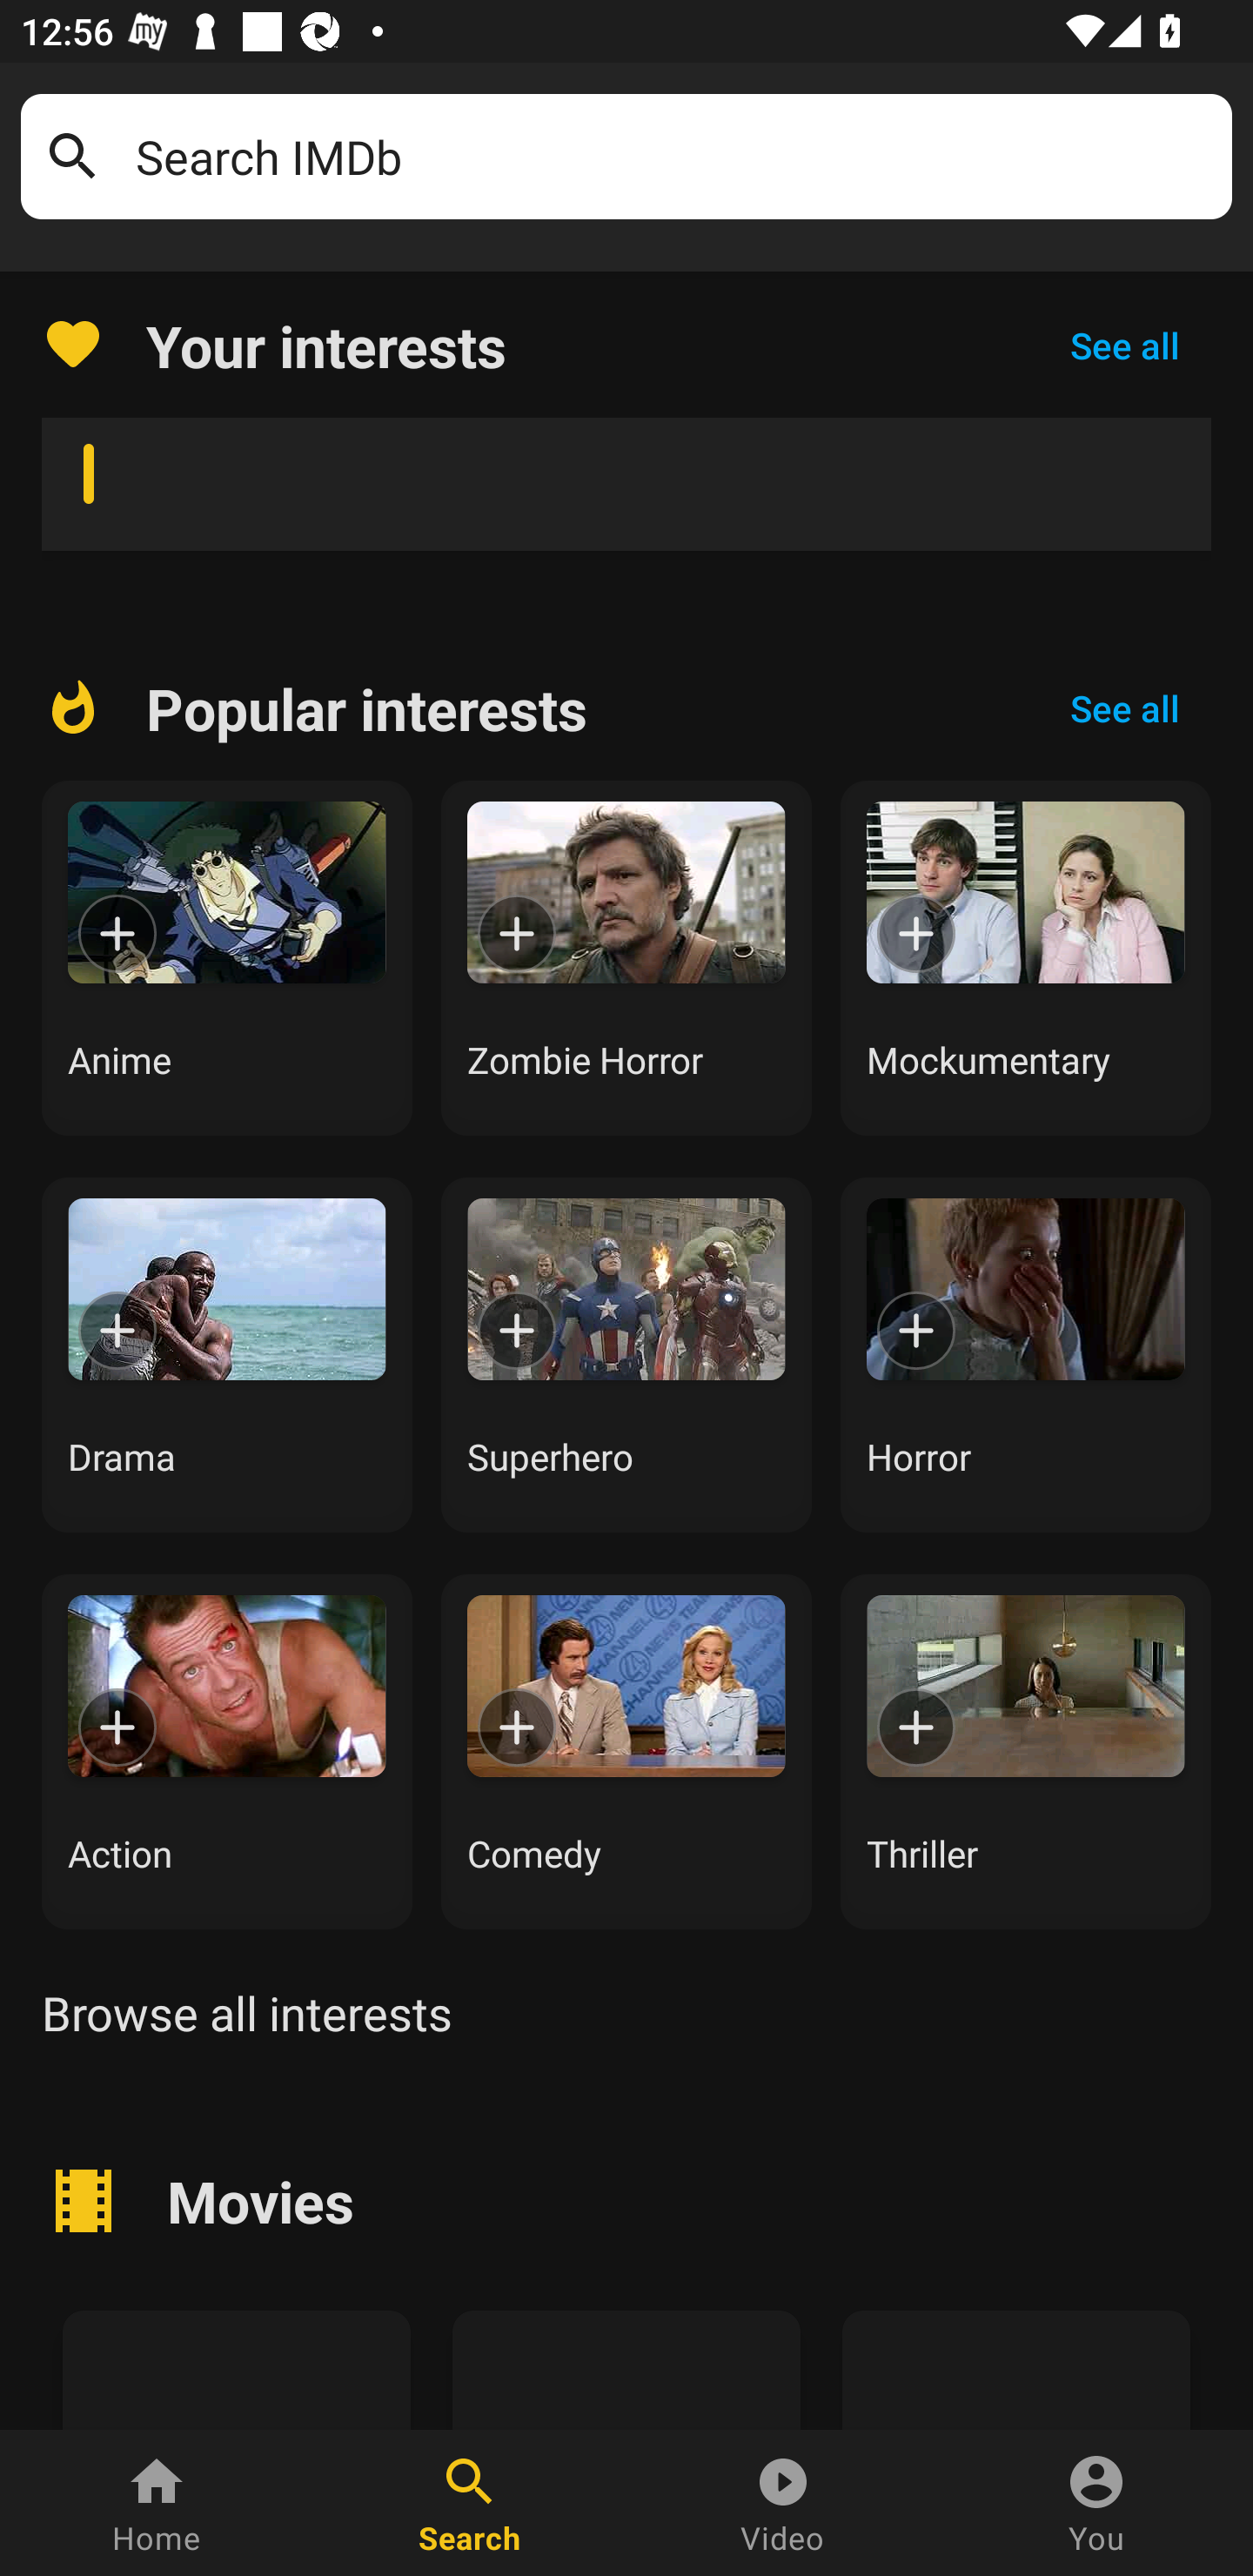 The width and height of the screenshot is (1253, 2576). Describe the element at coordinates (673, 157) in the screenshot. I see `Search IMDb` at that location.